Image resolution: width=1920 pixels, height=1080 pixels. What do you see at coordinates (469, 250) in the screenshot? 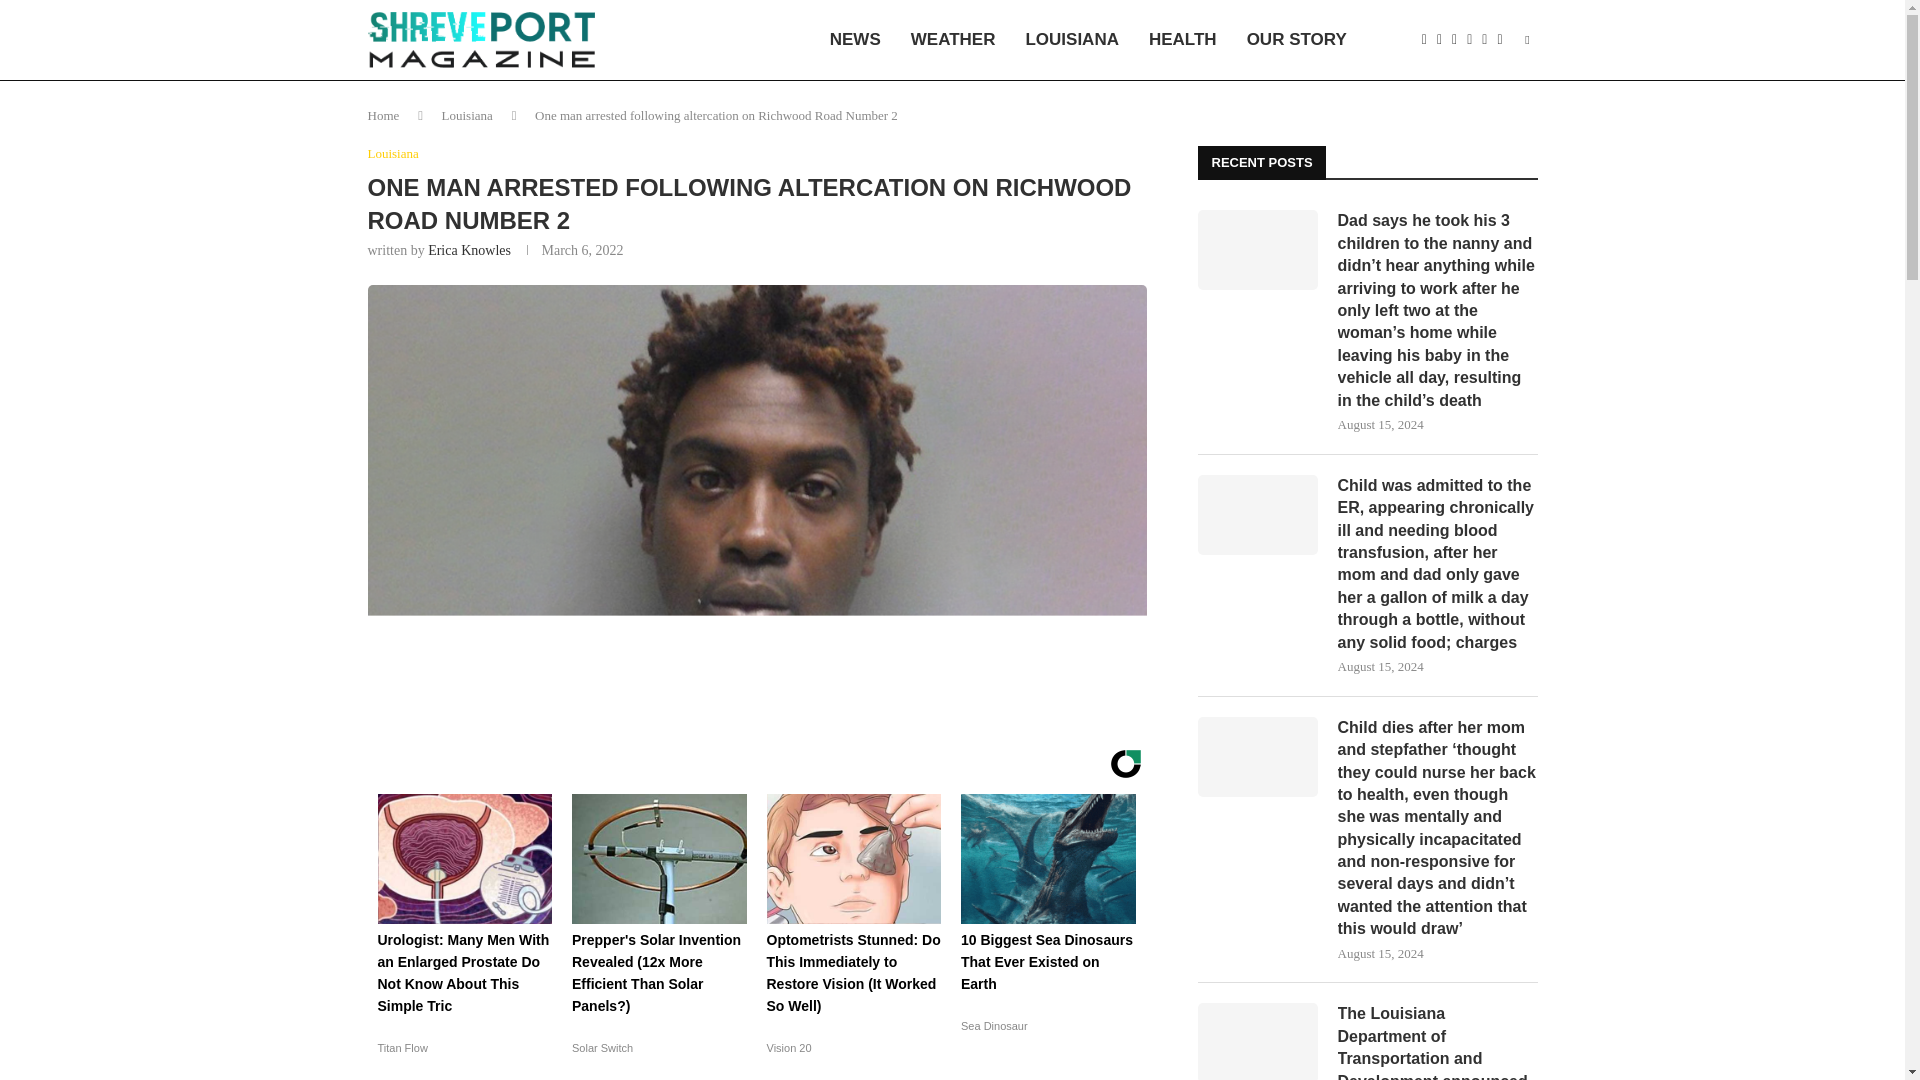
I see `Erica Knowles` at bounding box center [469, 250].